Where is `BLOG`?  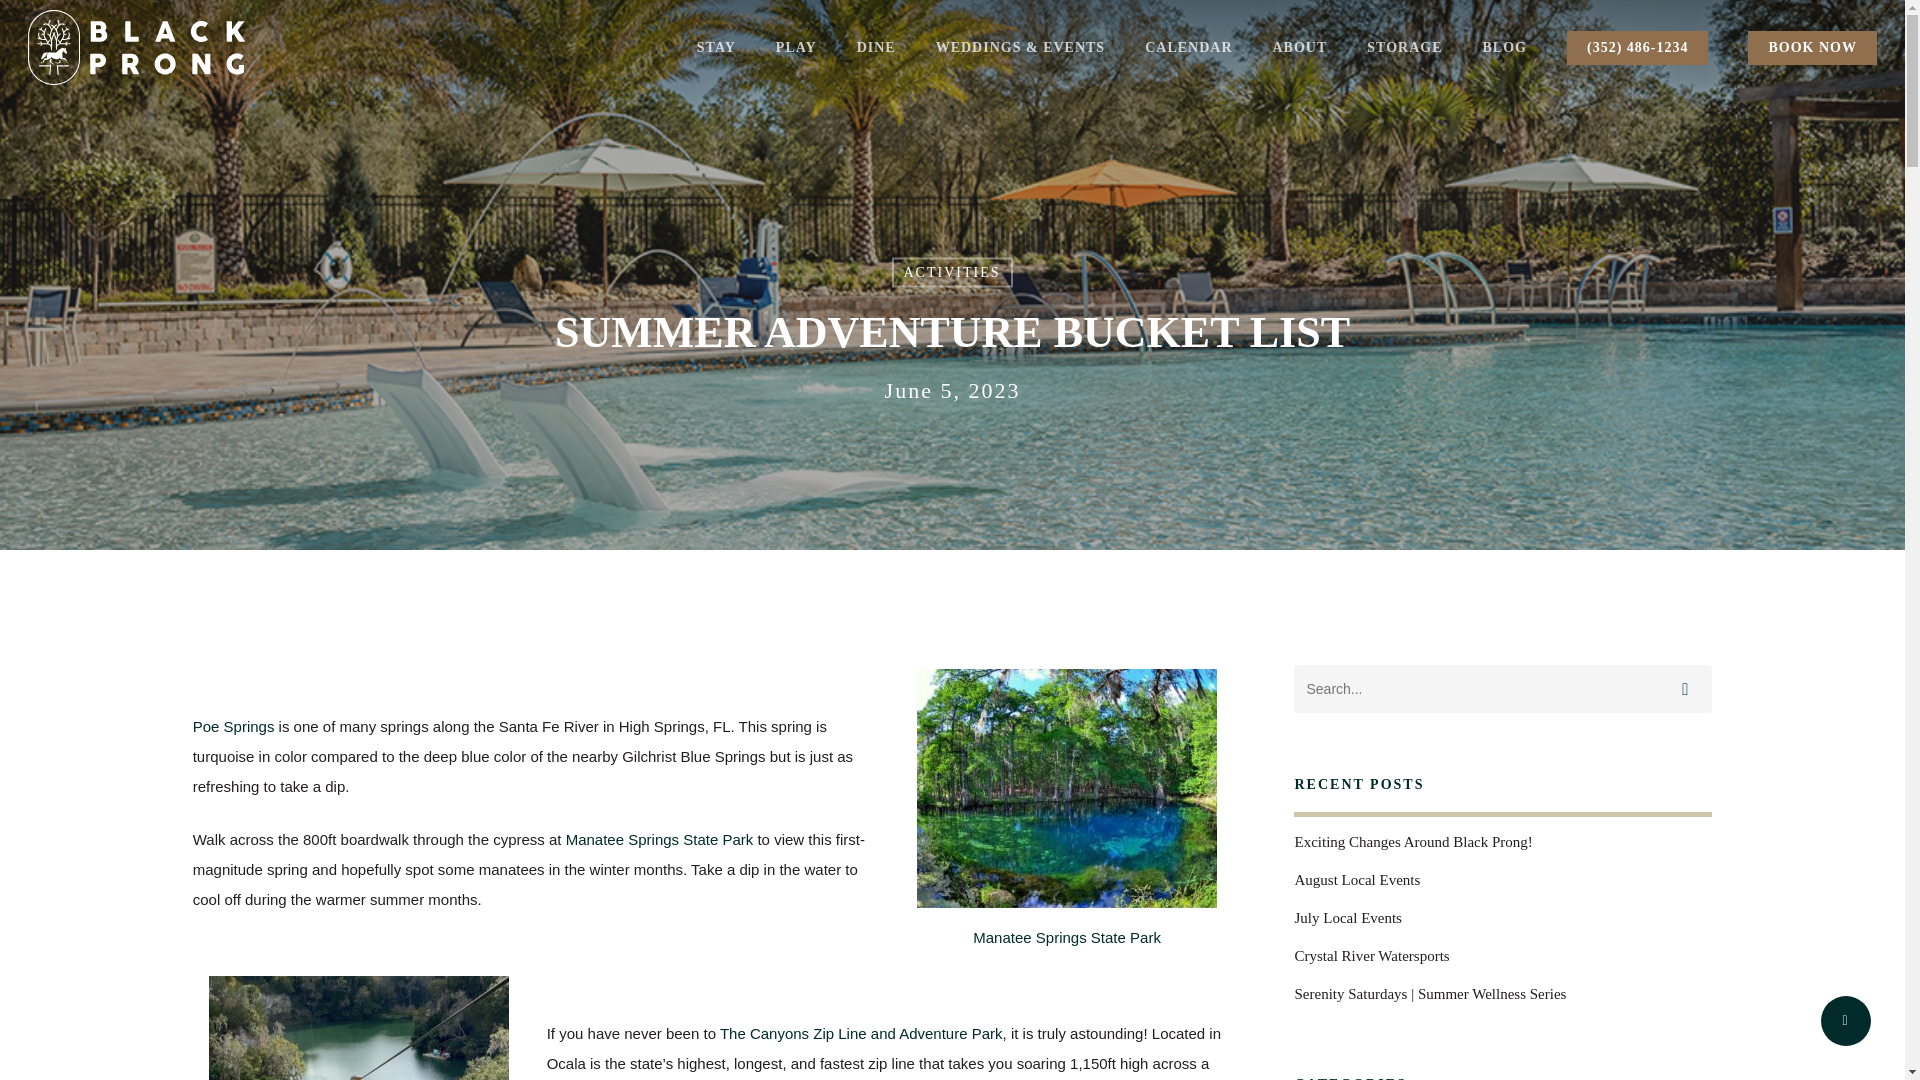 BLOG is located at coordinates (1504, 48).